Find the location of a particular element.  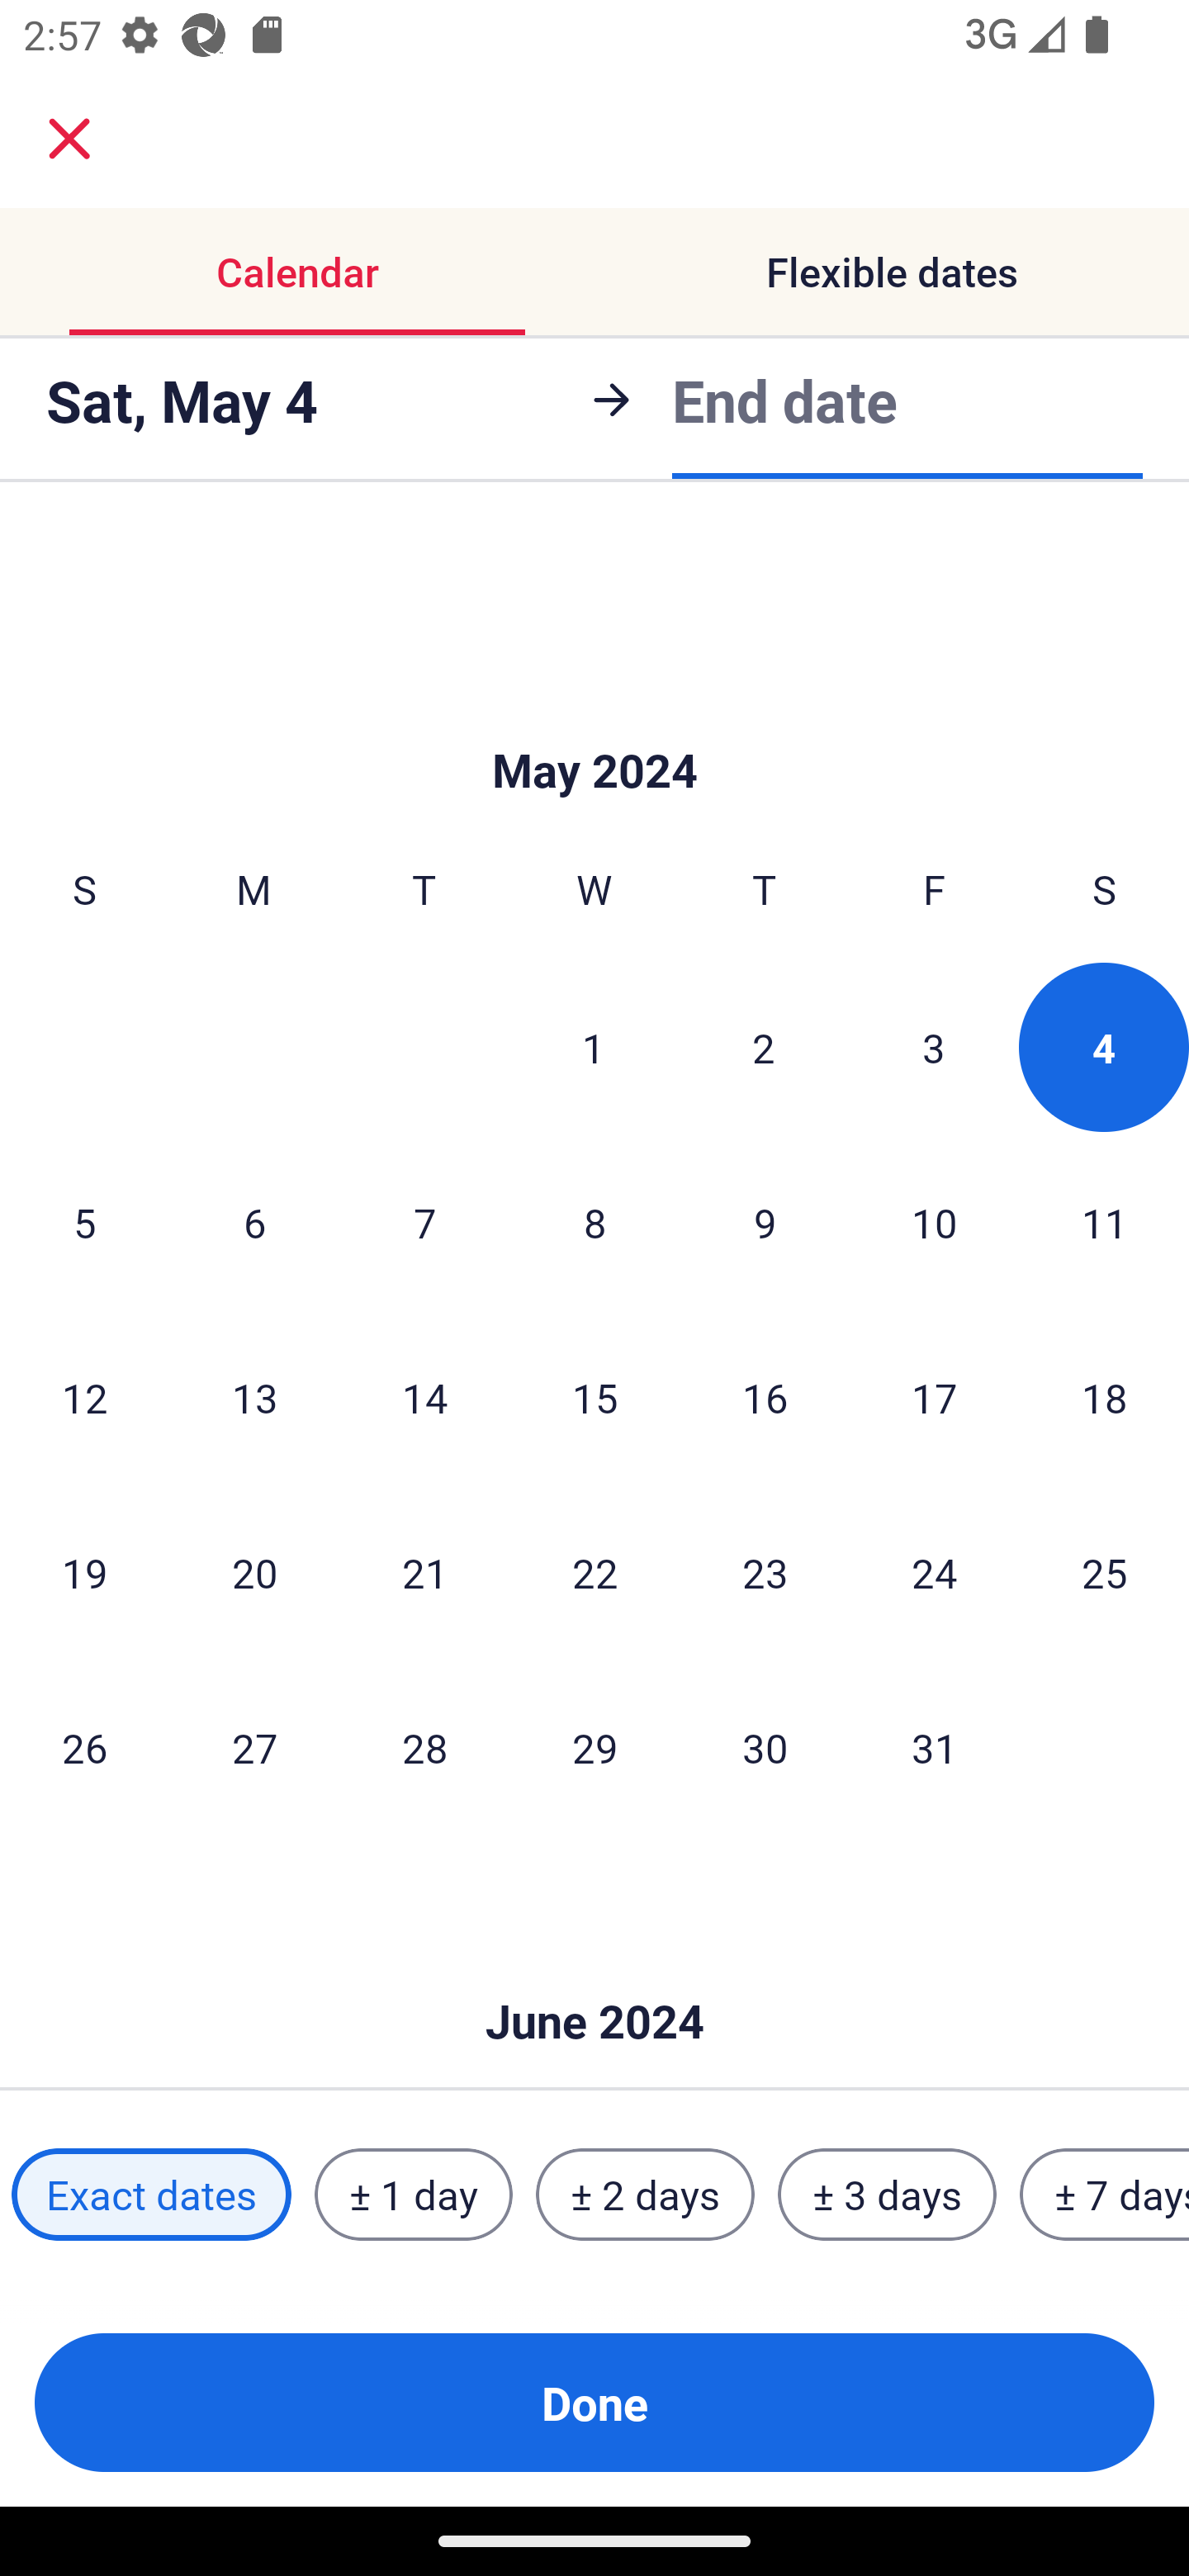

20 Monday, May 20, 2024 is located at coordinates (254, 1572).